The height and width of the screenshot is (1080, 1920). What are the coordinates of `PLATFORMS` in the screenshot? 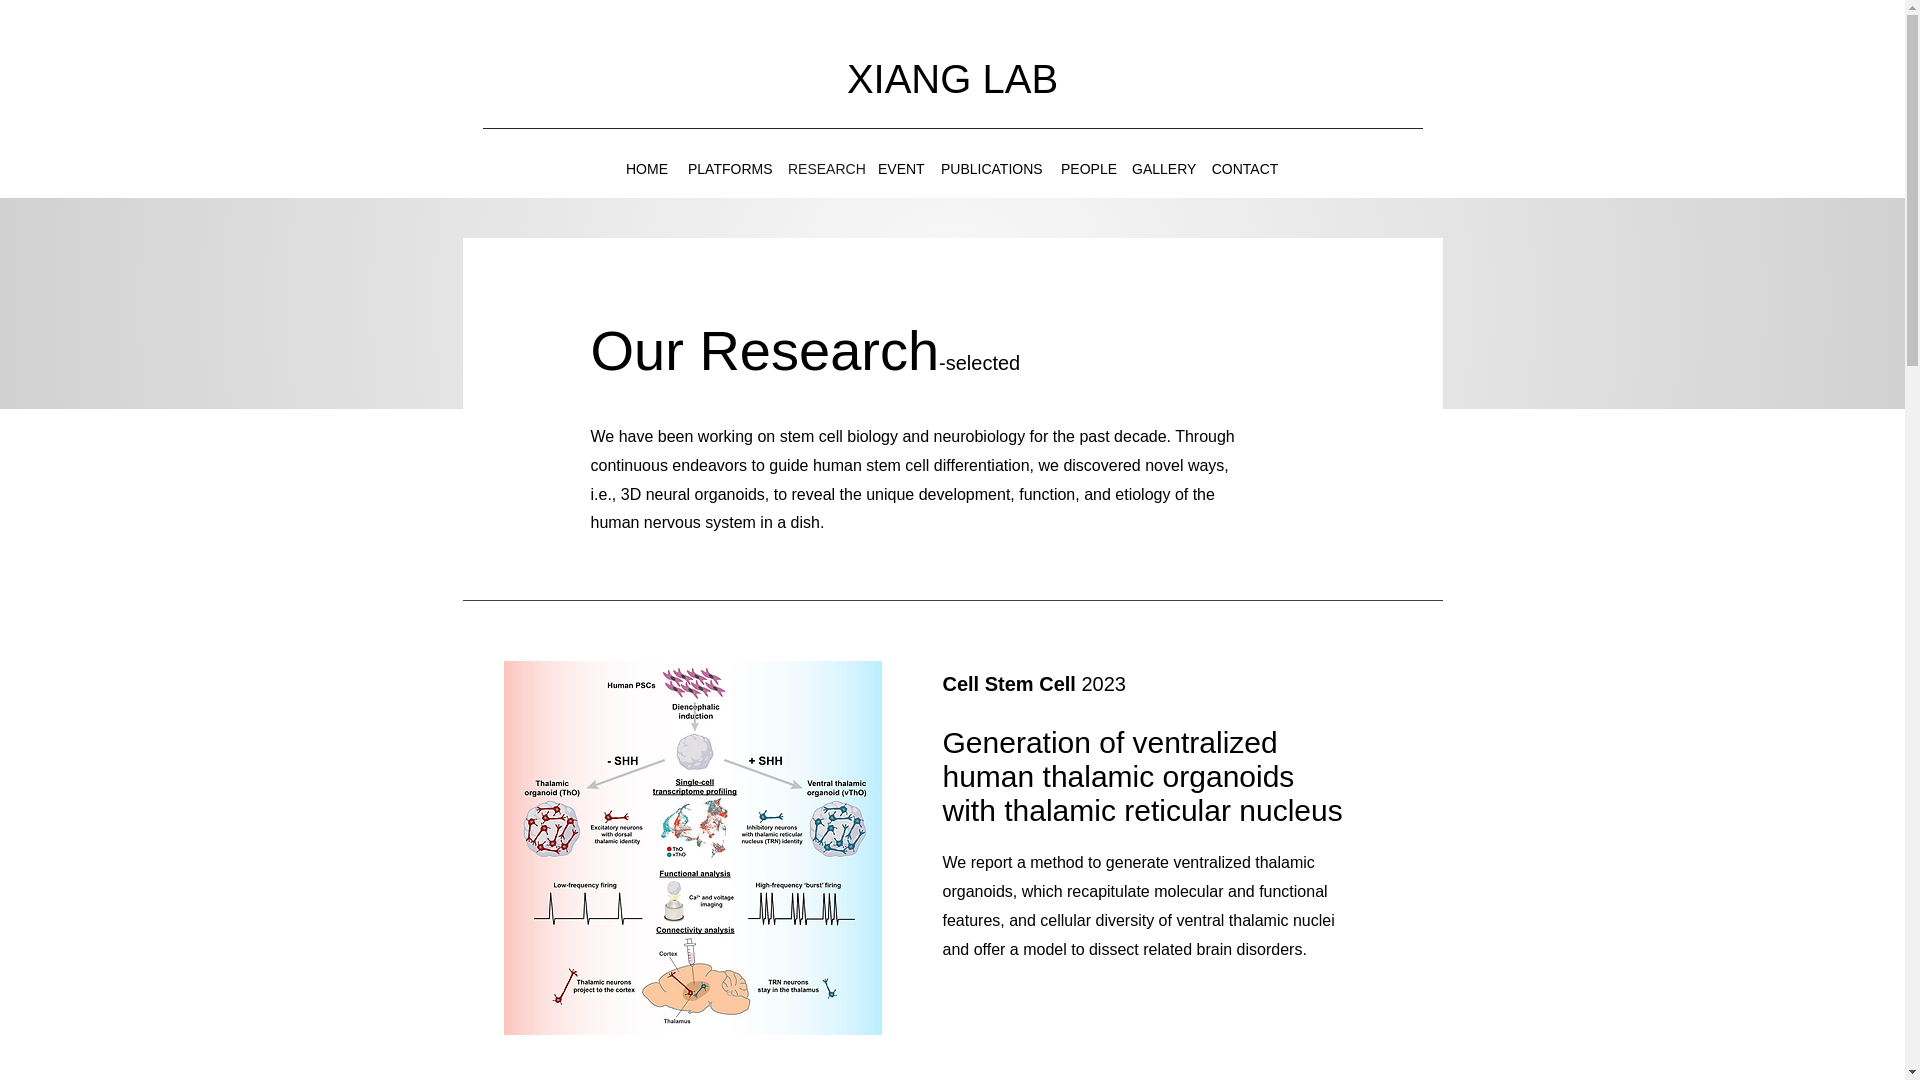 It's located at (727, 168).